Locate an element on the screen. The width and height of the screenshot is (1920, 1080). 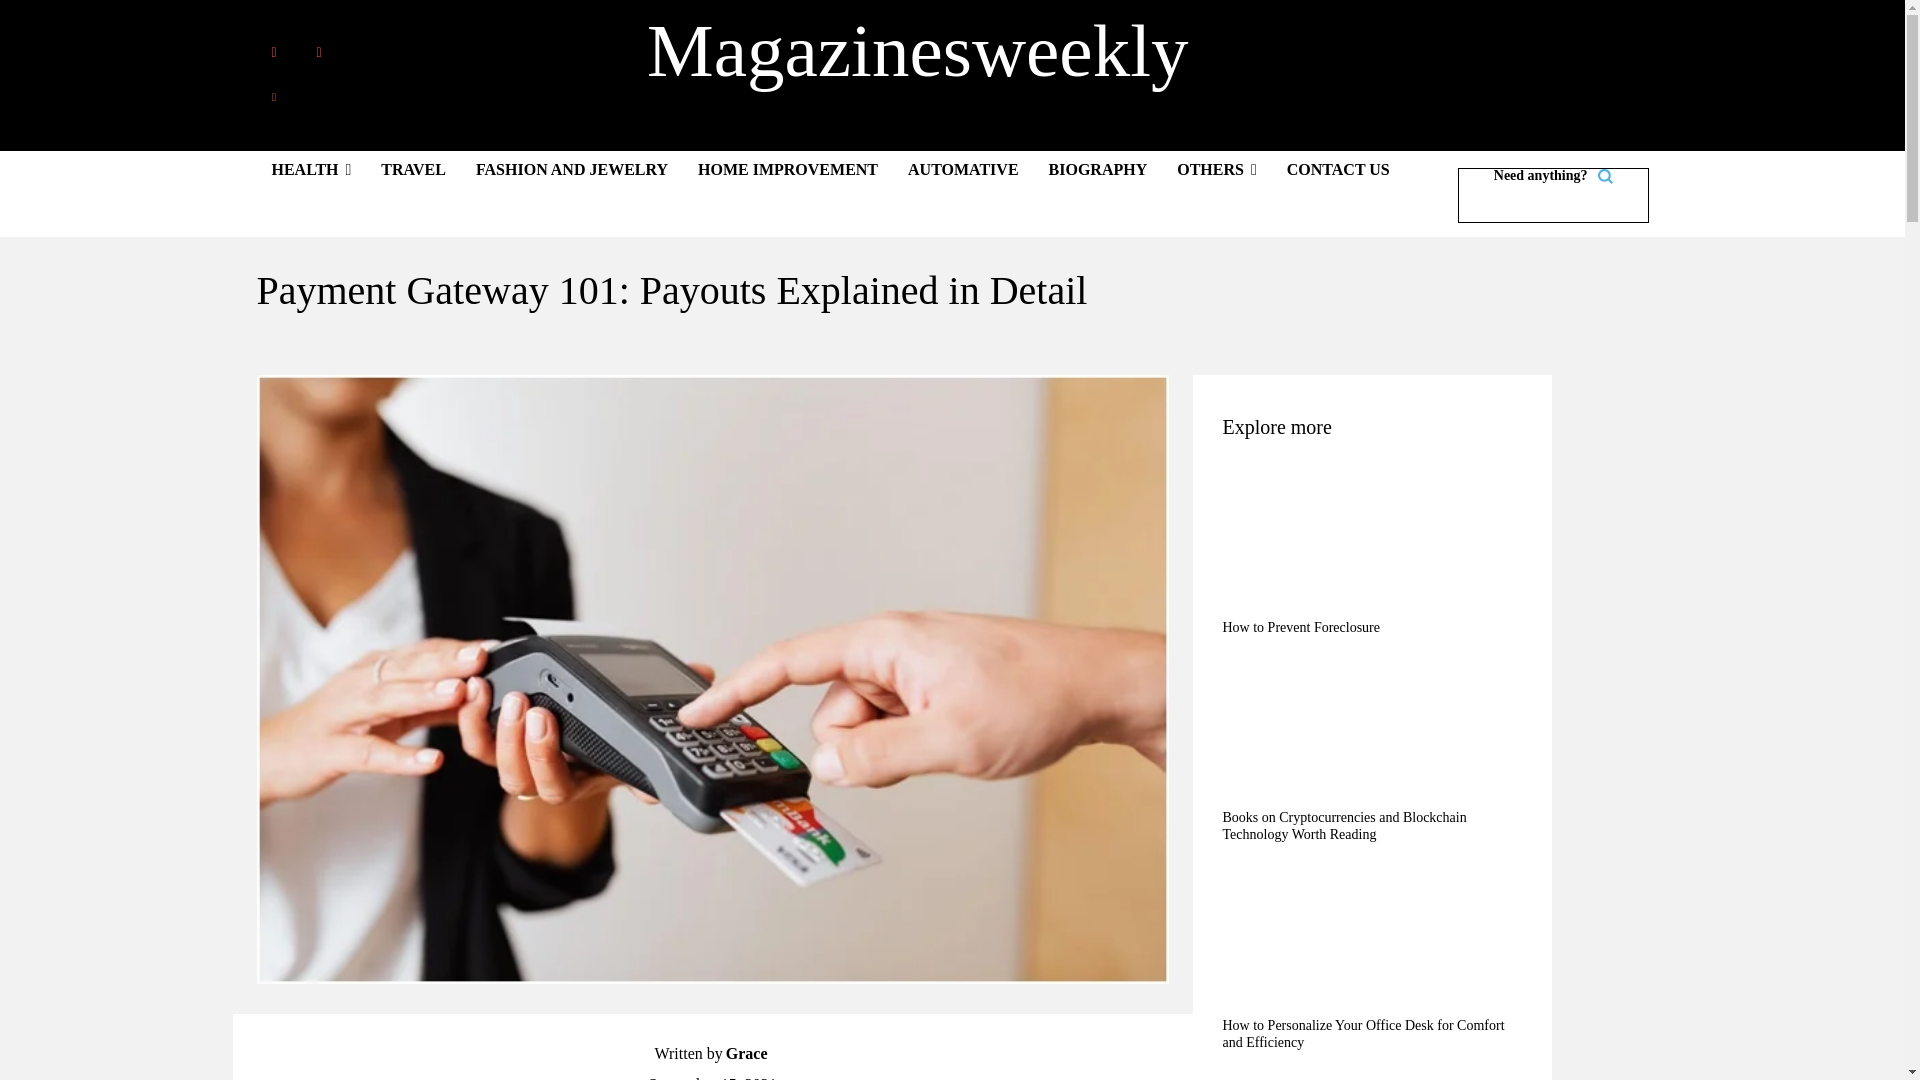
OTHERS is located at coordinates (1216, 169).